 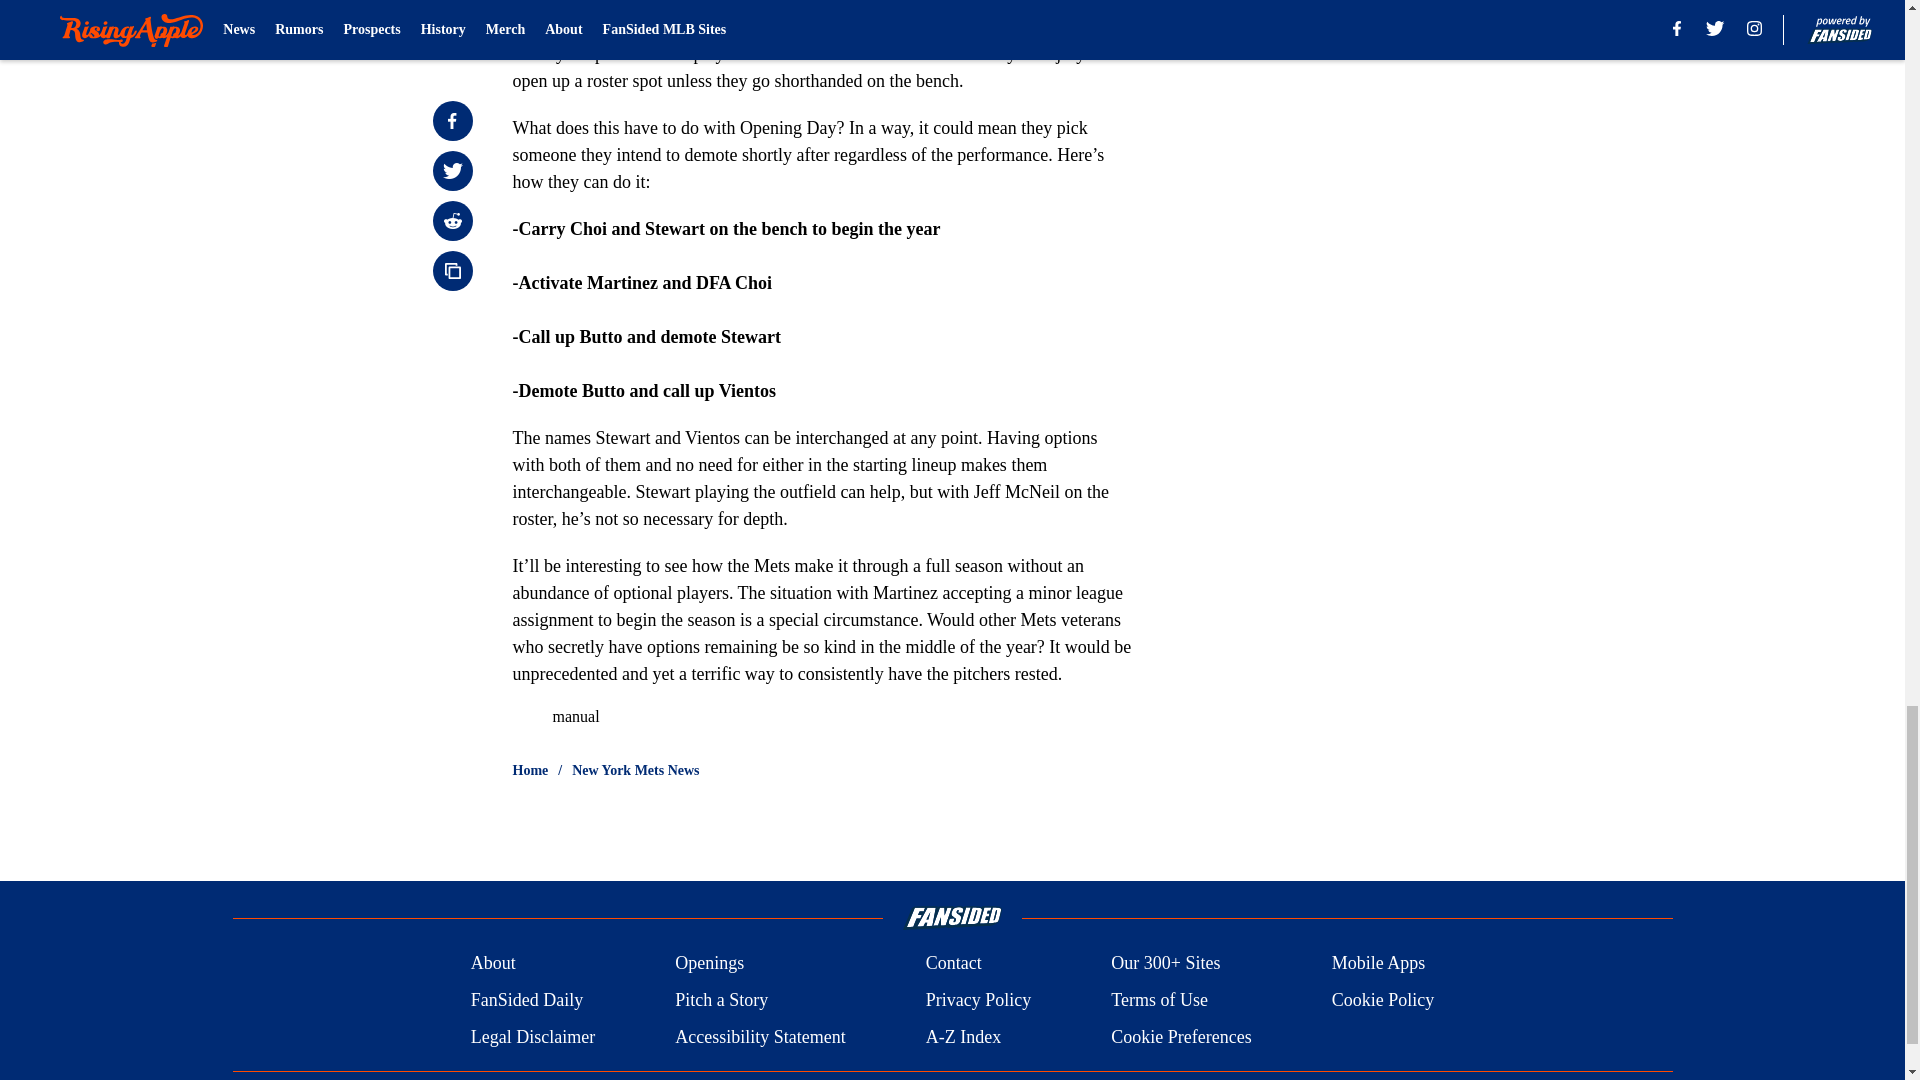 What do you see at coordinates (953, 964) in the screenshot?
I see `Contact` at bounding box center [953, 964].